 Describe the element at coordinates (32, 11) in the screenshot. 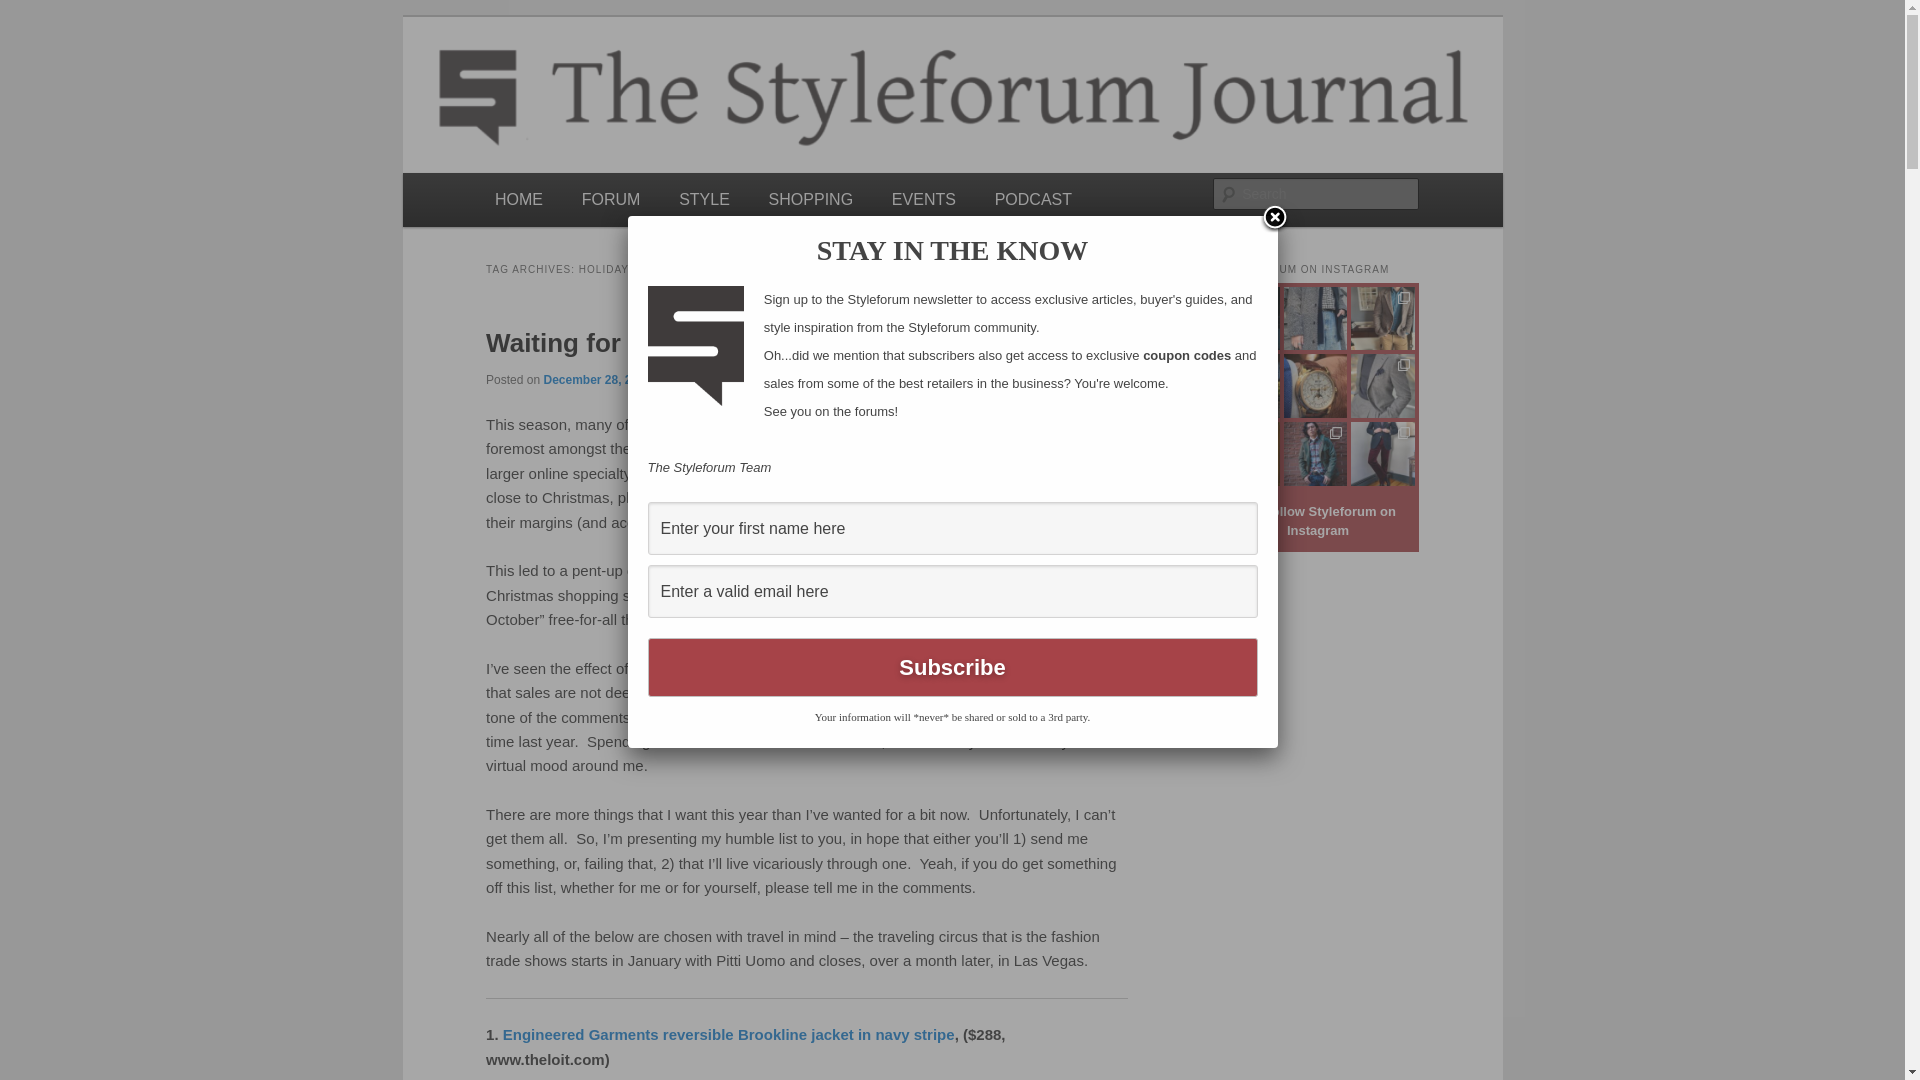

I see `Search` at that location.